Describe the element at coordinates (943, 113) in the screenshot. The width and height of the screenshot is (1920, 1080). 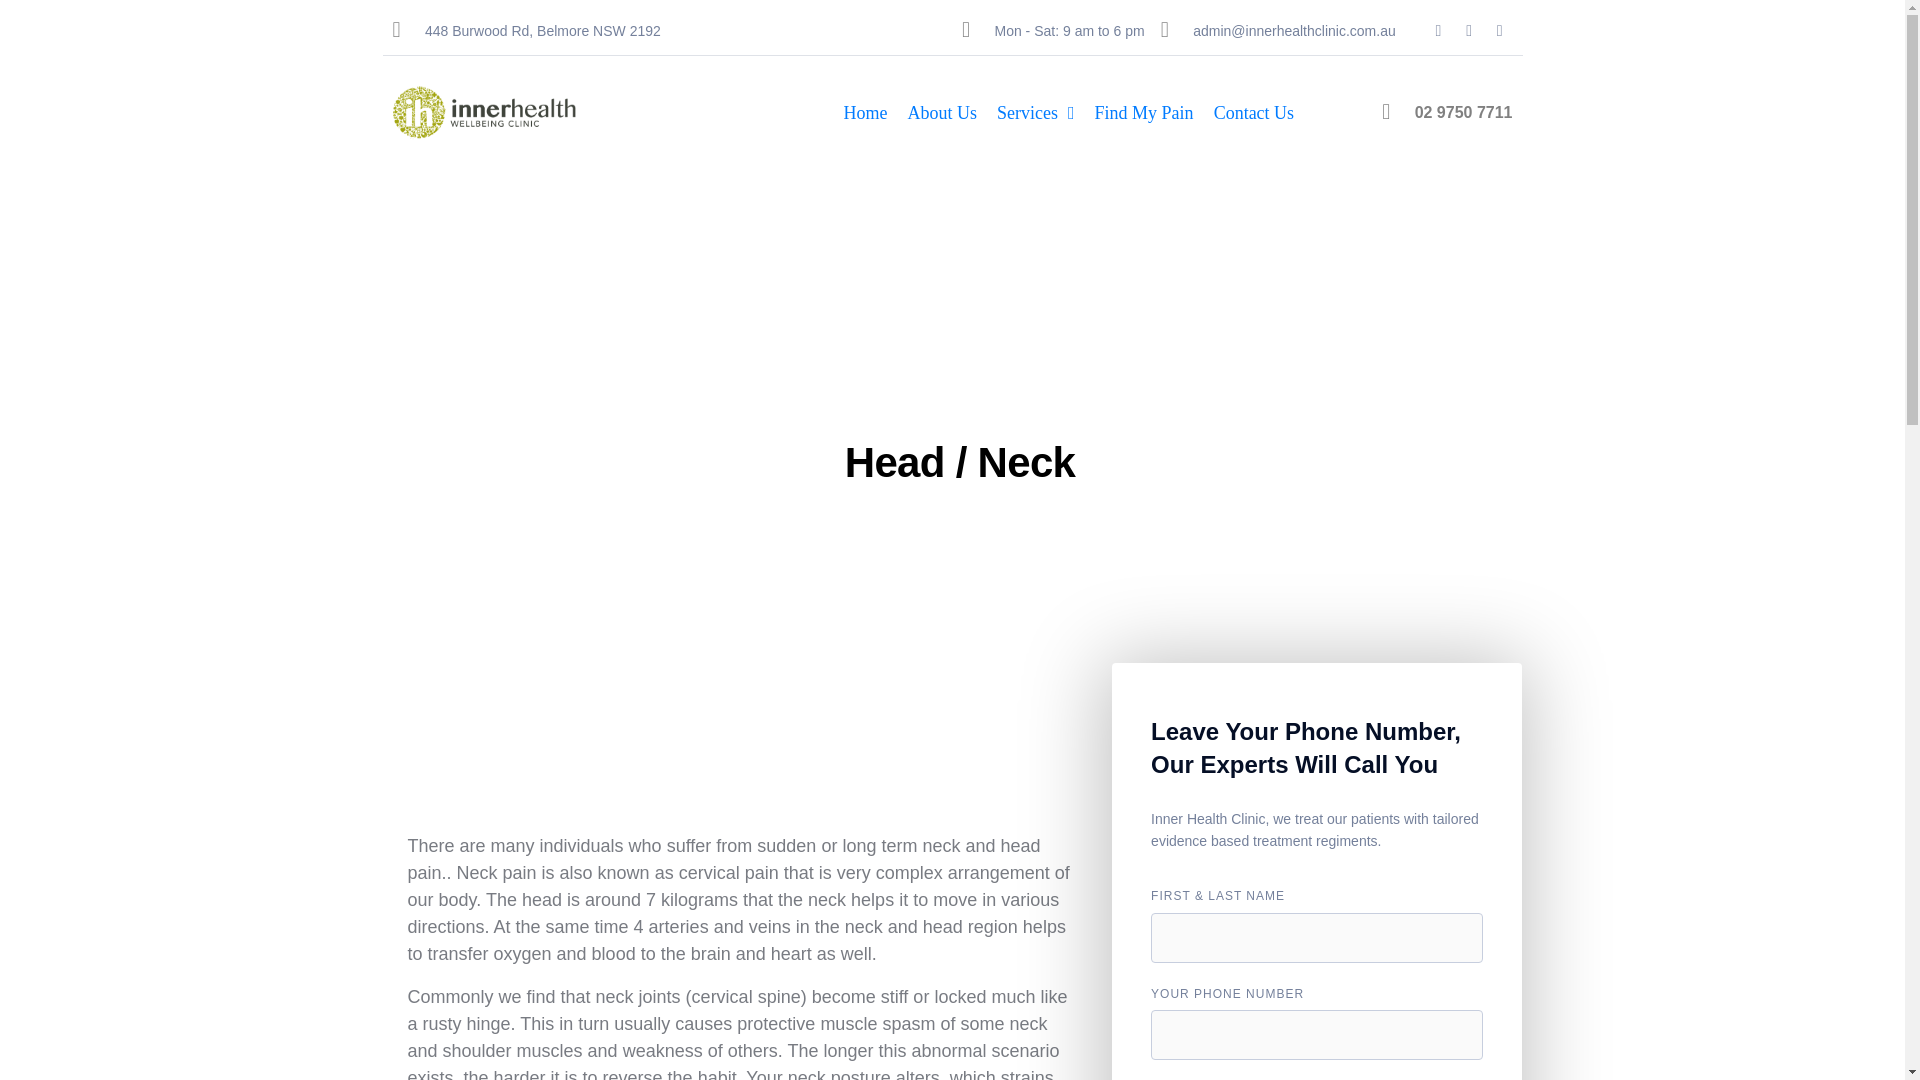
I see `About Us` at that location.